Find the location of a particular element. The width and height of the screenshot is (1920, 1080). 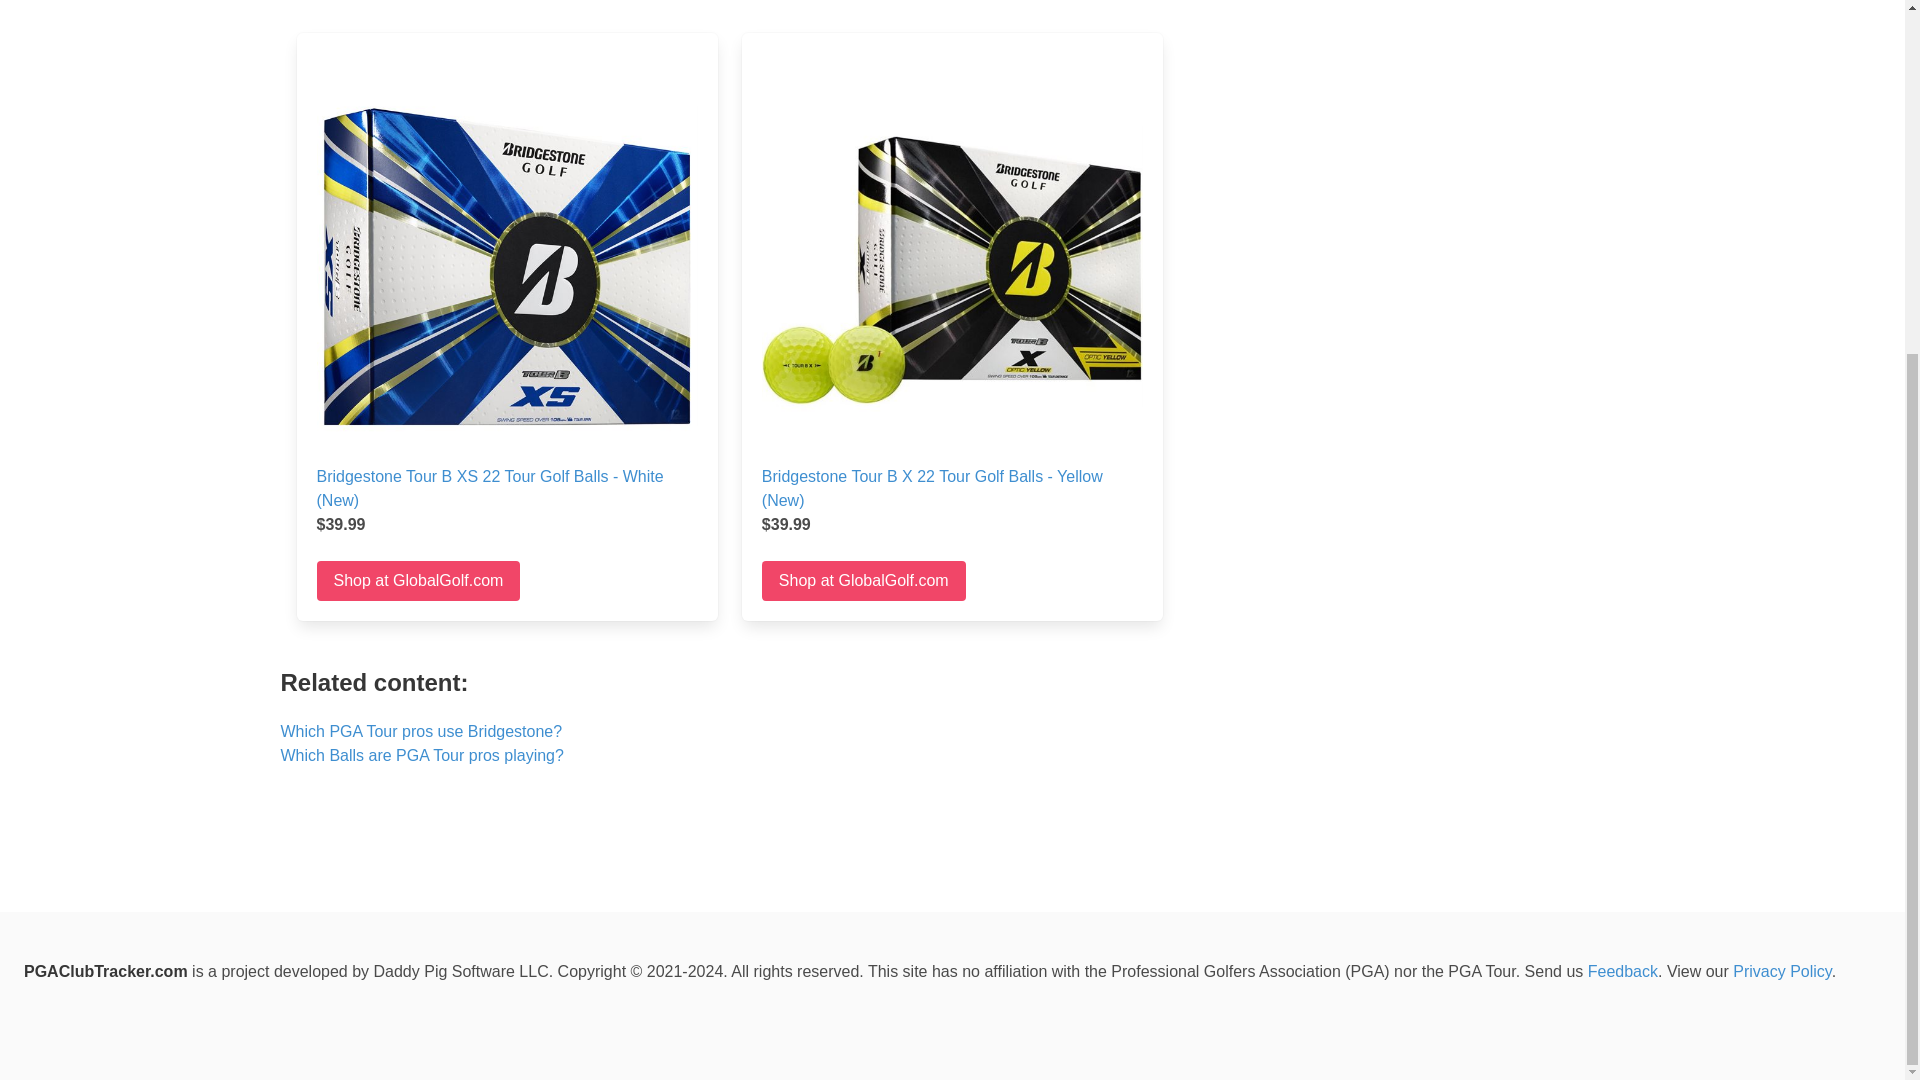

Privacy Policy is located at coordinates (1782, 971).